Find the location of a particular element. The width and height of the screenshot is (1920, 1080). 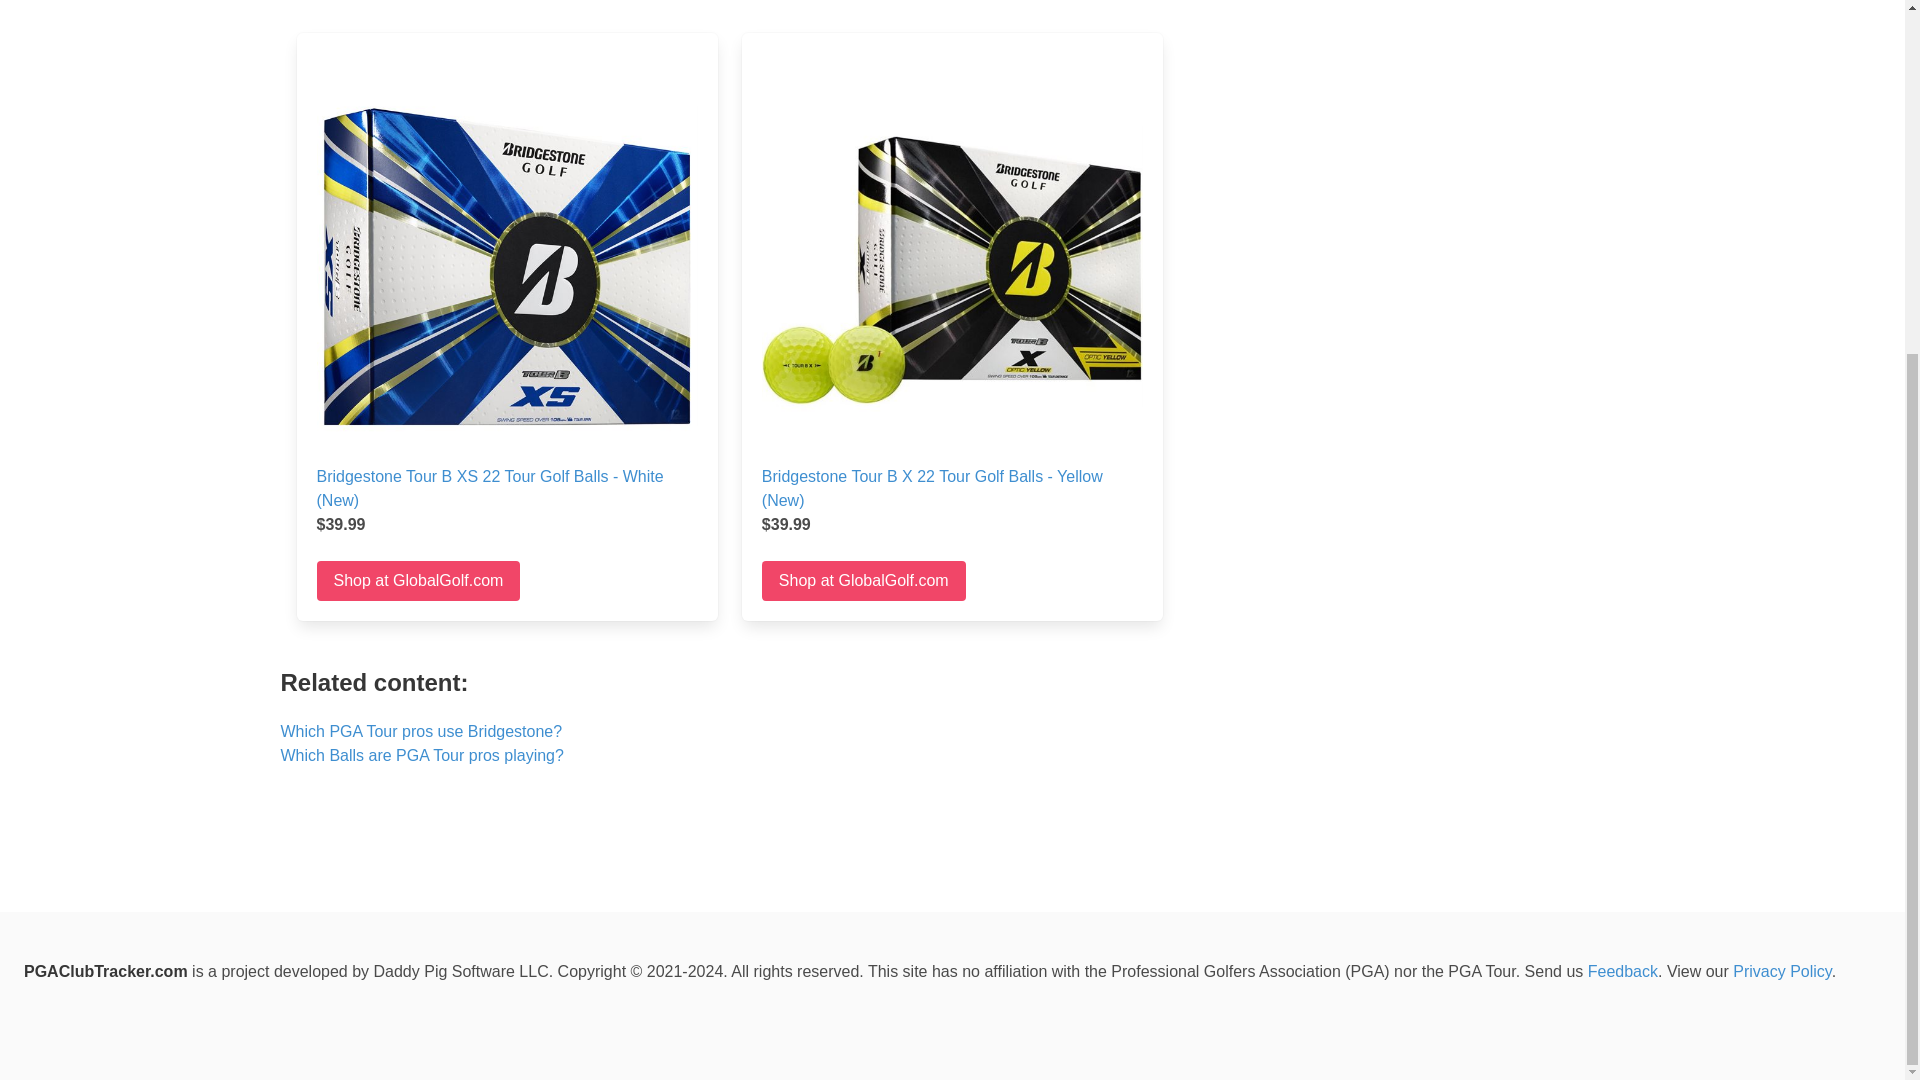

Privacy Policy is located at coordinates (1782, 971).